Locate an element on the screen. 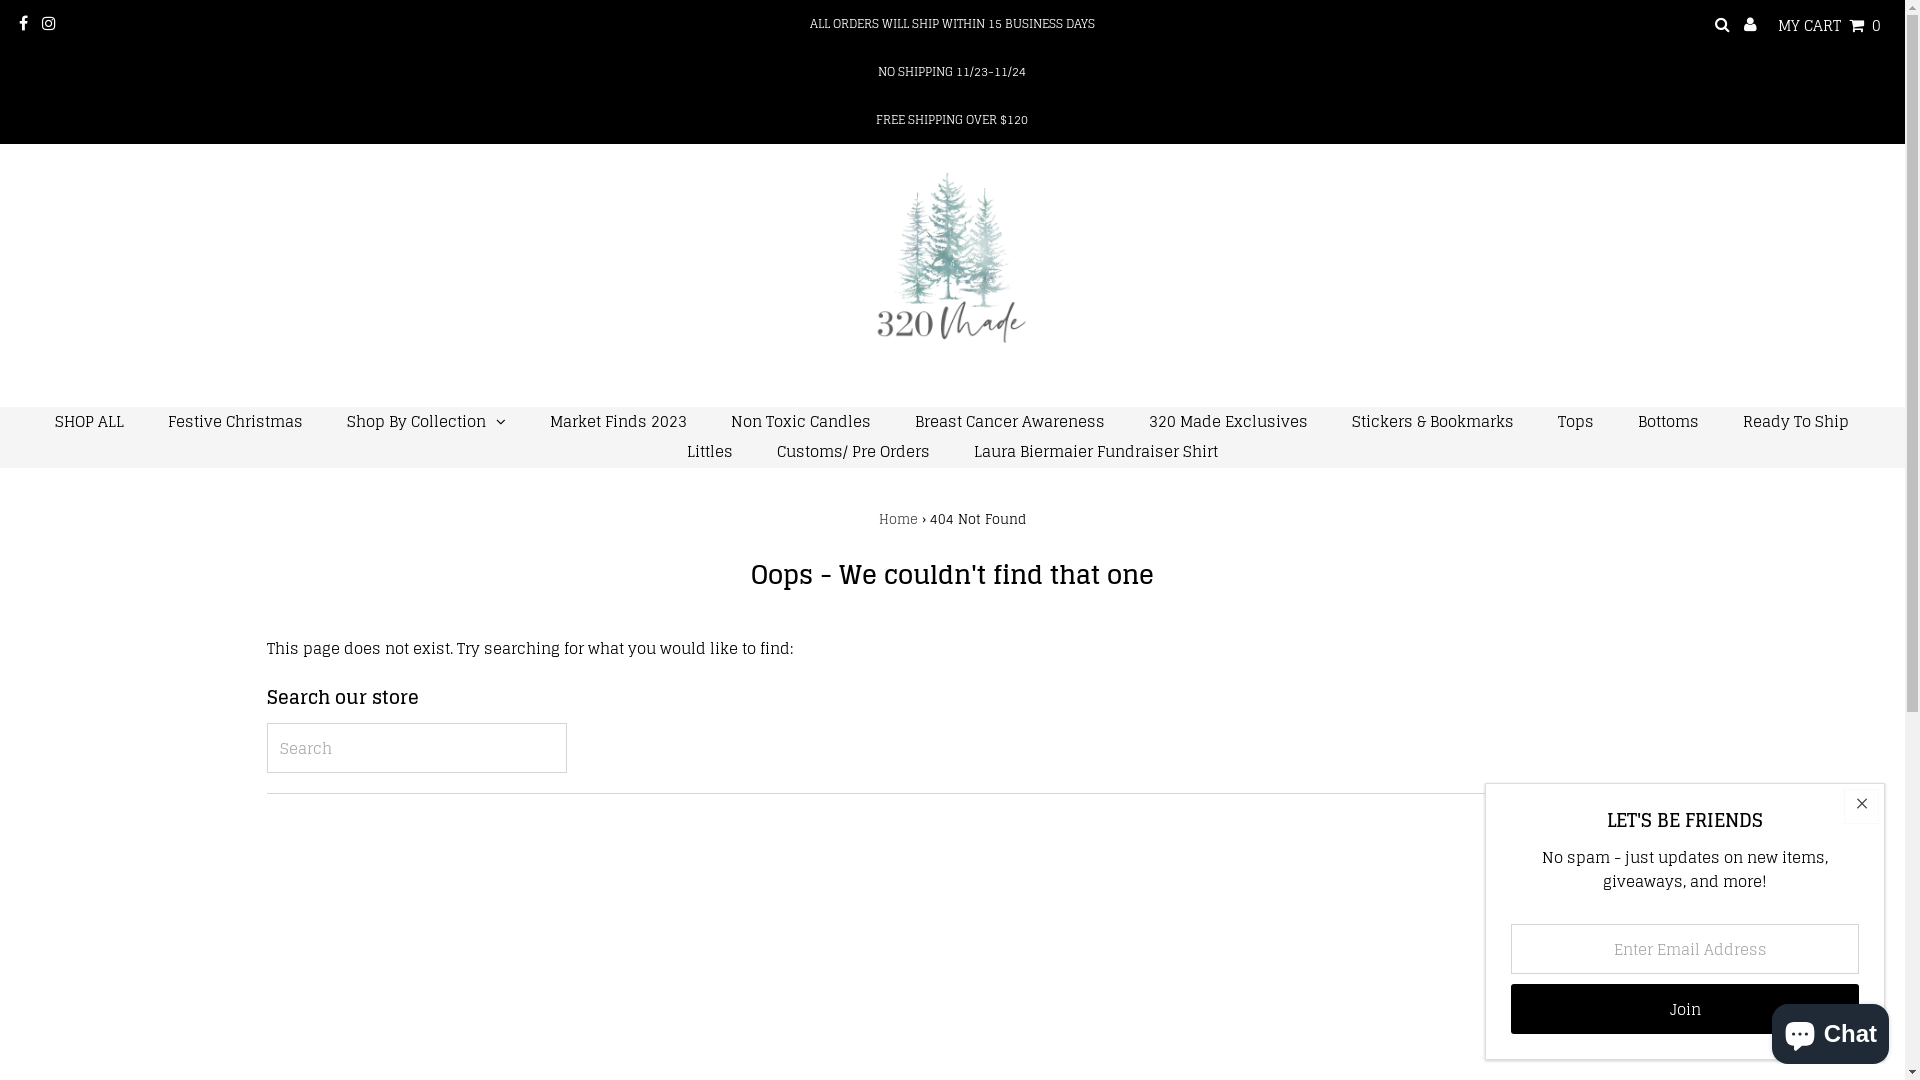 The width and height of the screenshot is (1920, 1080). Breast Cancer Awareness is located at coordinates (1010, 422).